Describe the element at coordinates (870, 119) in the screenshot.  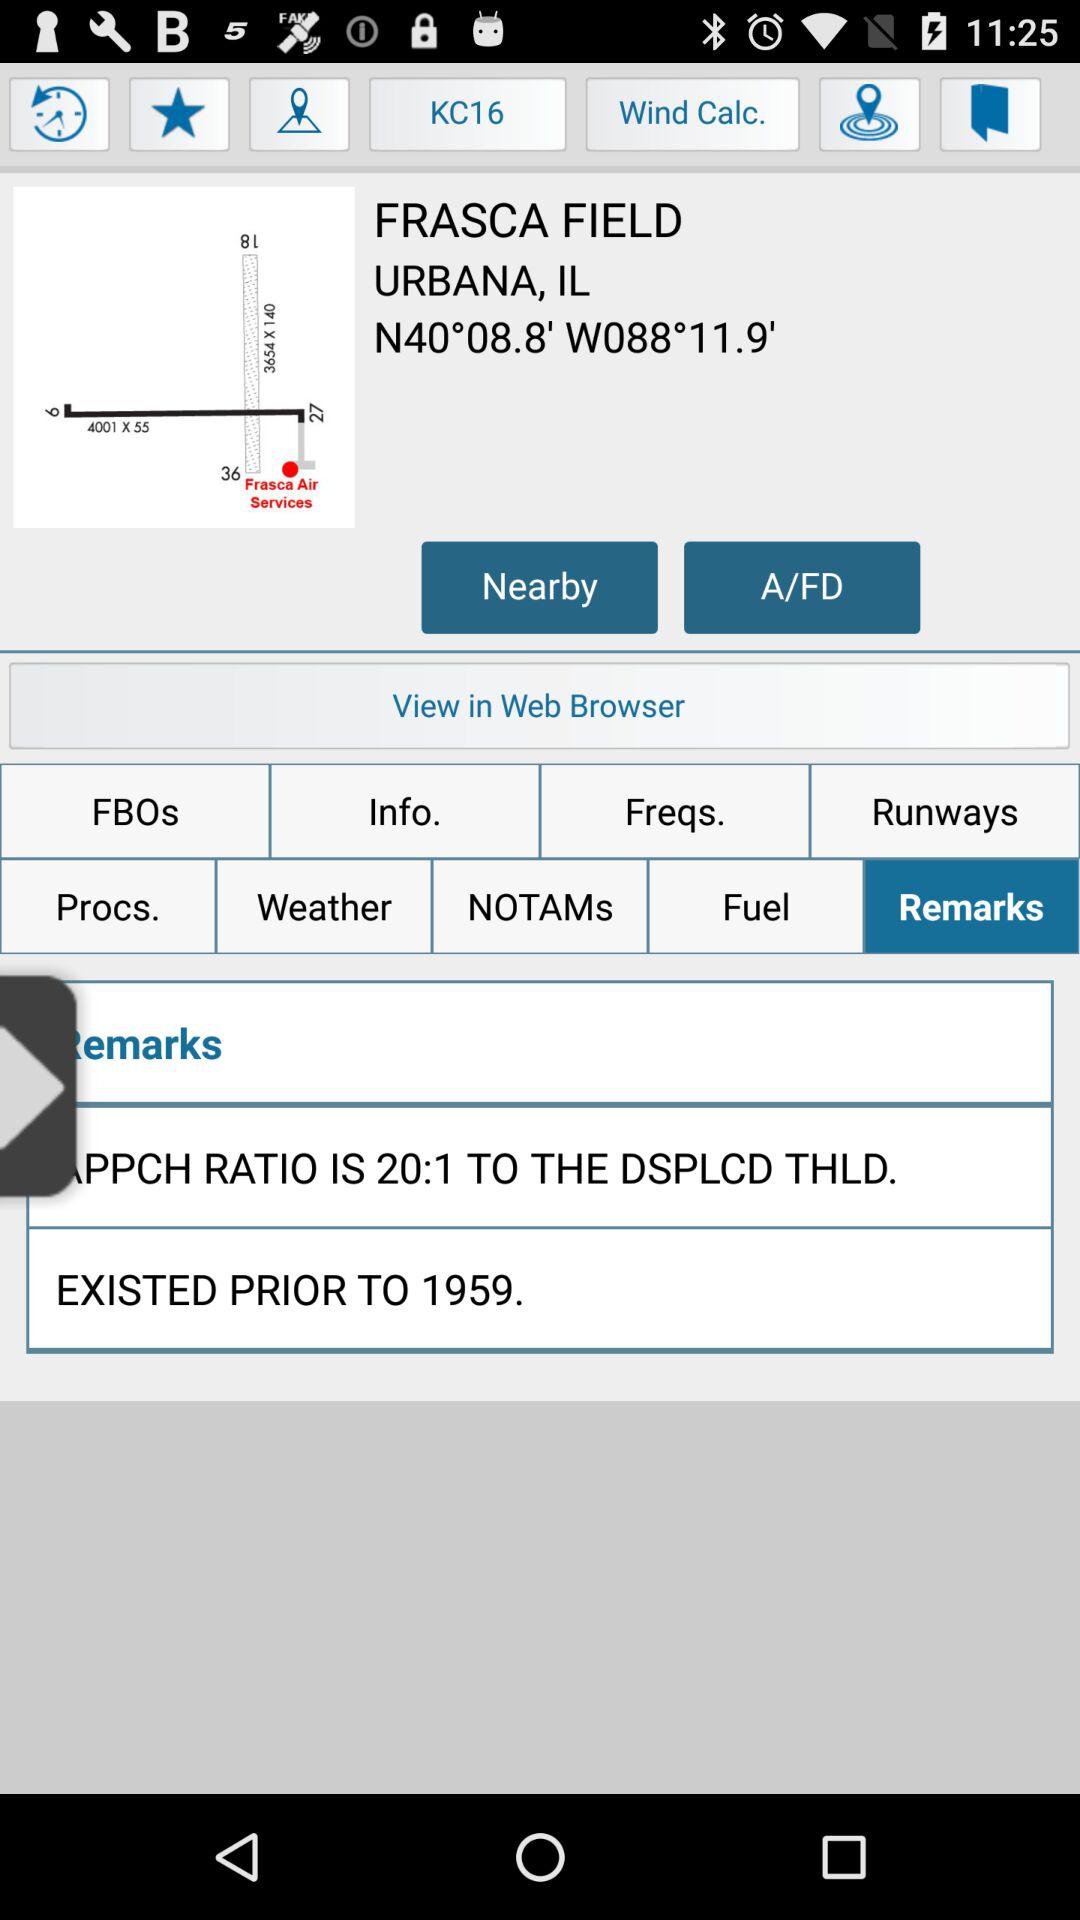
I see `location icon` at that location.